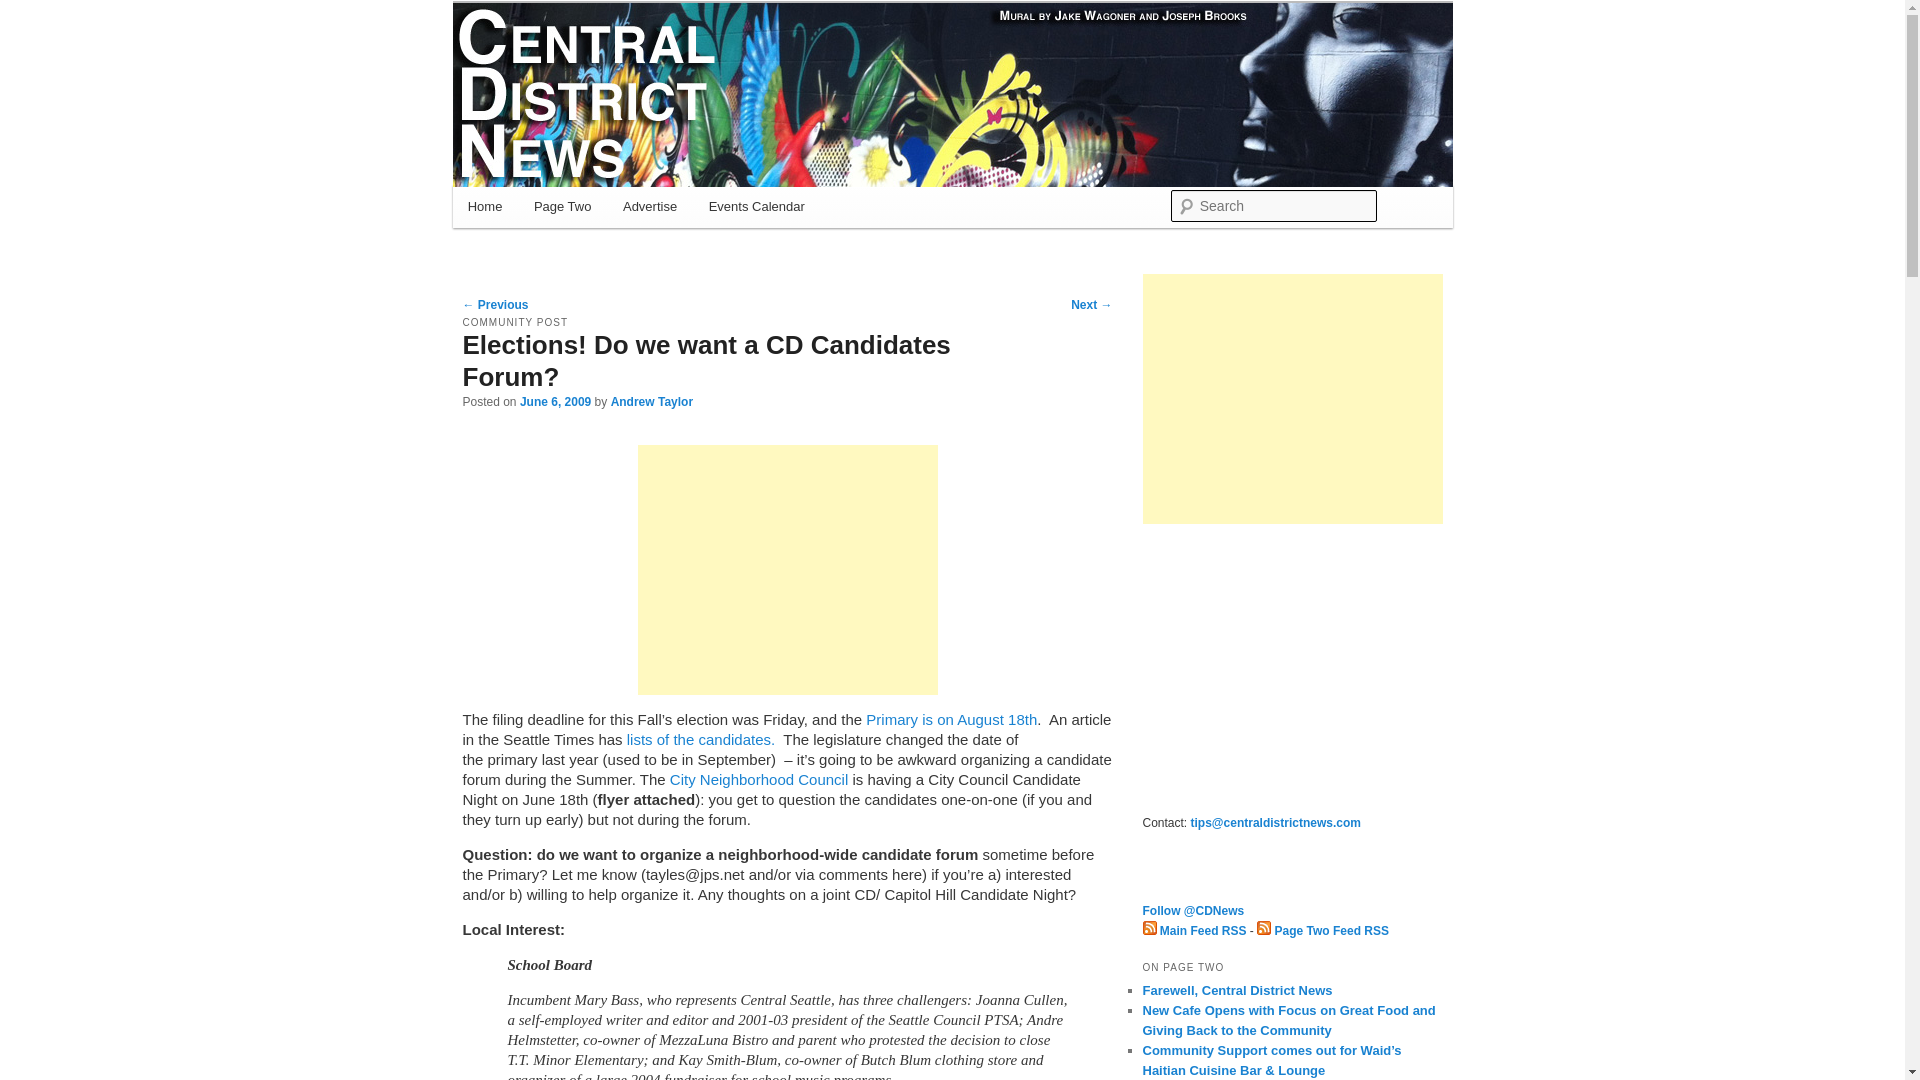 This screenshot has width=1920, height=1080. What do you see at coordinates (757, 206) in the screenshot?
I see `Events Calendar` at bounding box center [757, 206].